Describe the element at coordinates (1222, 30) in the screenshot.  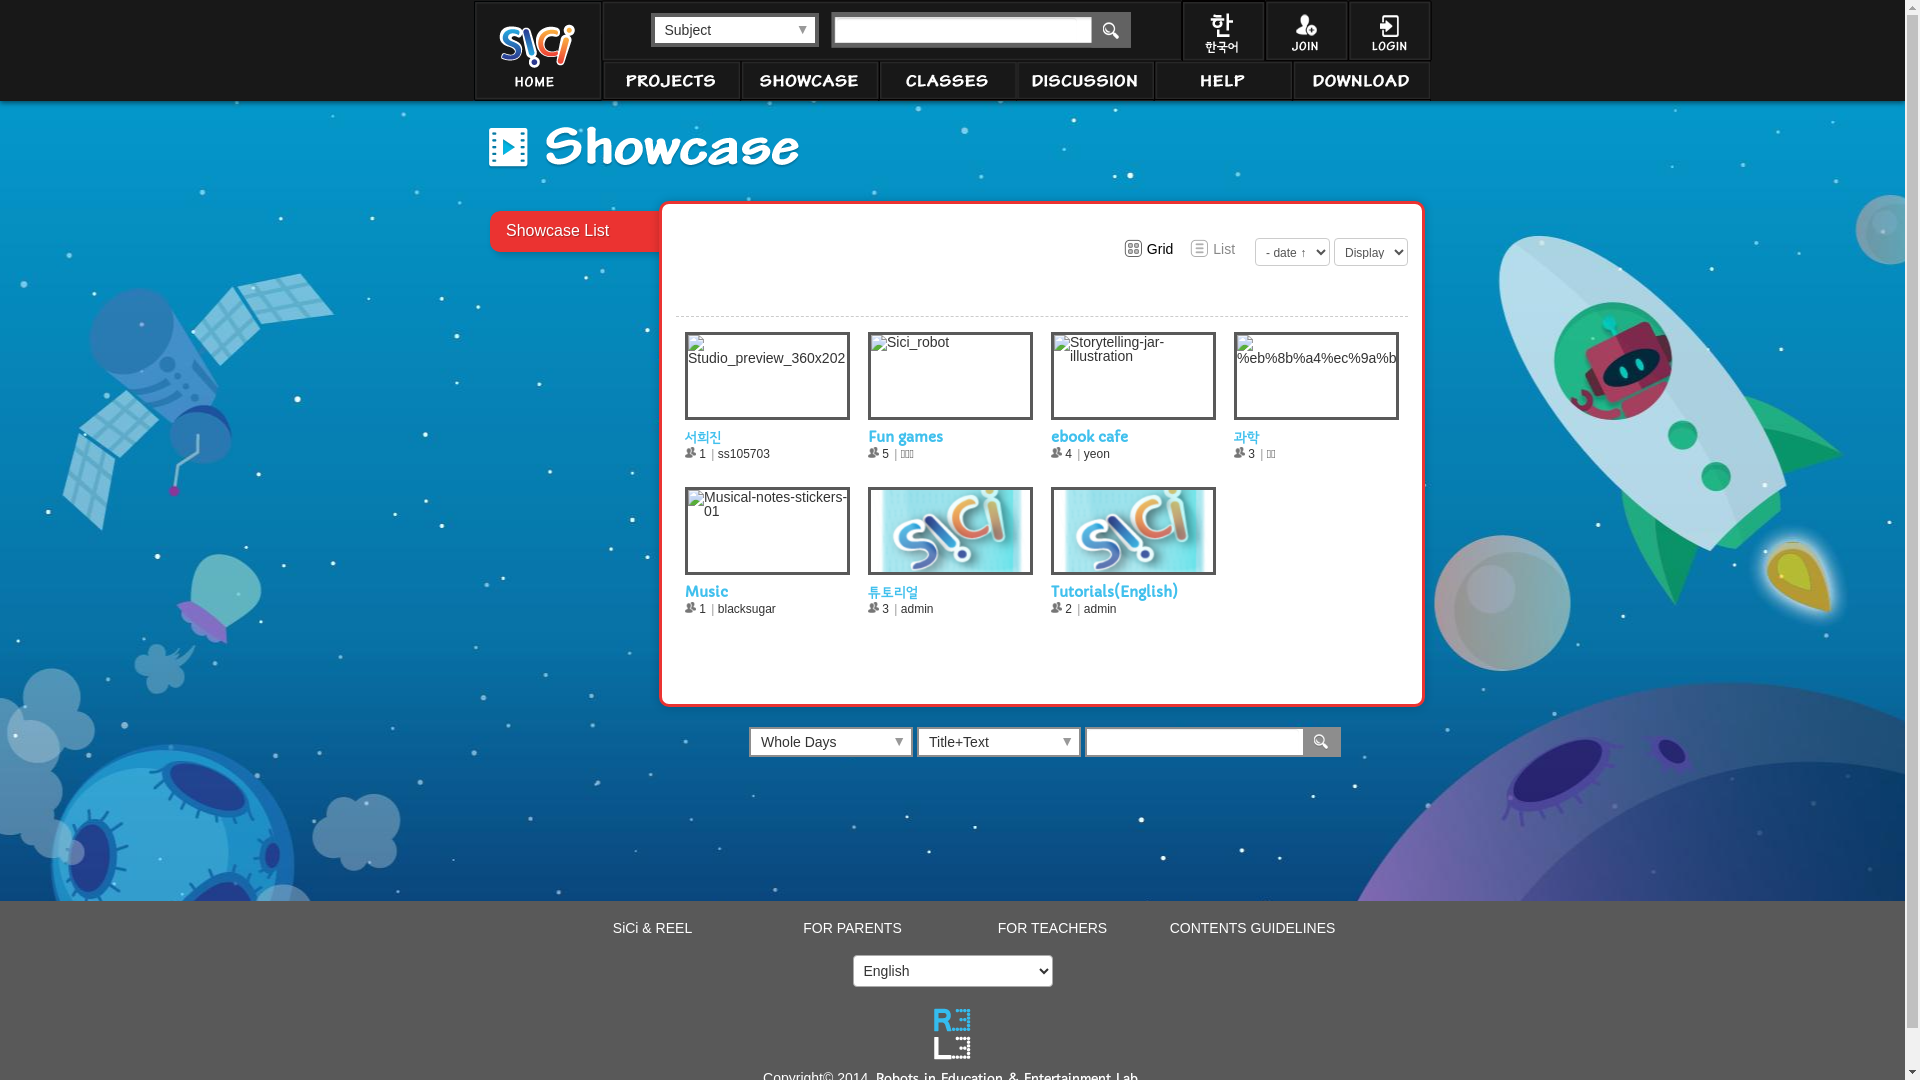
I see `language` at that location.